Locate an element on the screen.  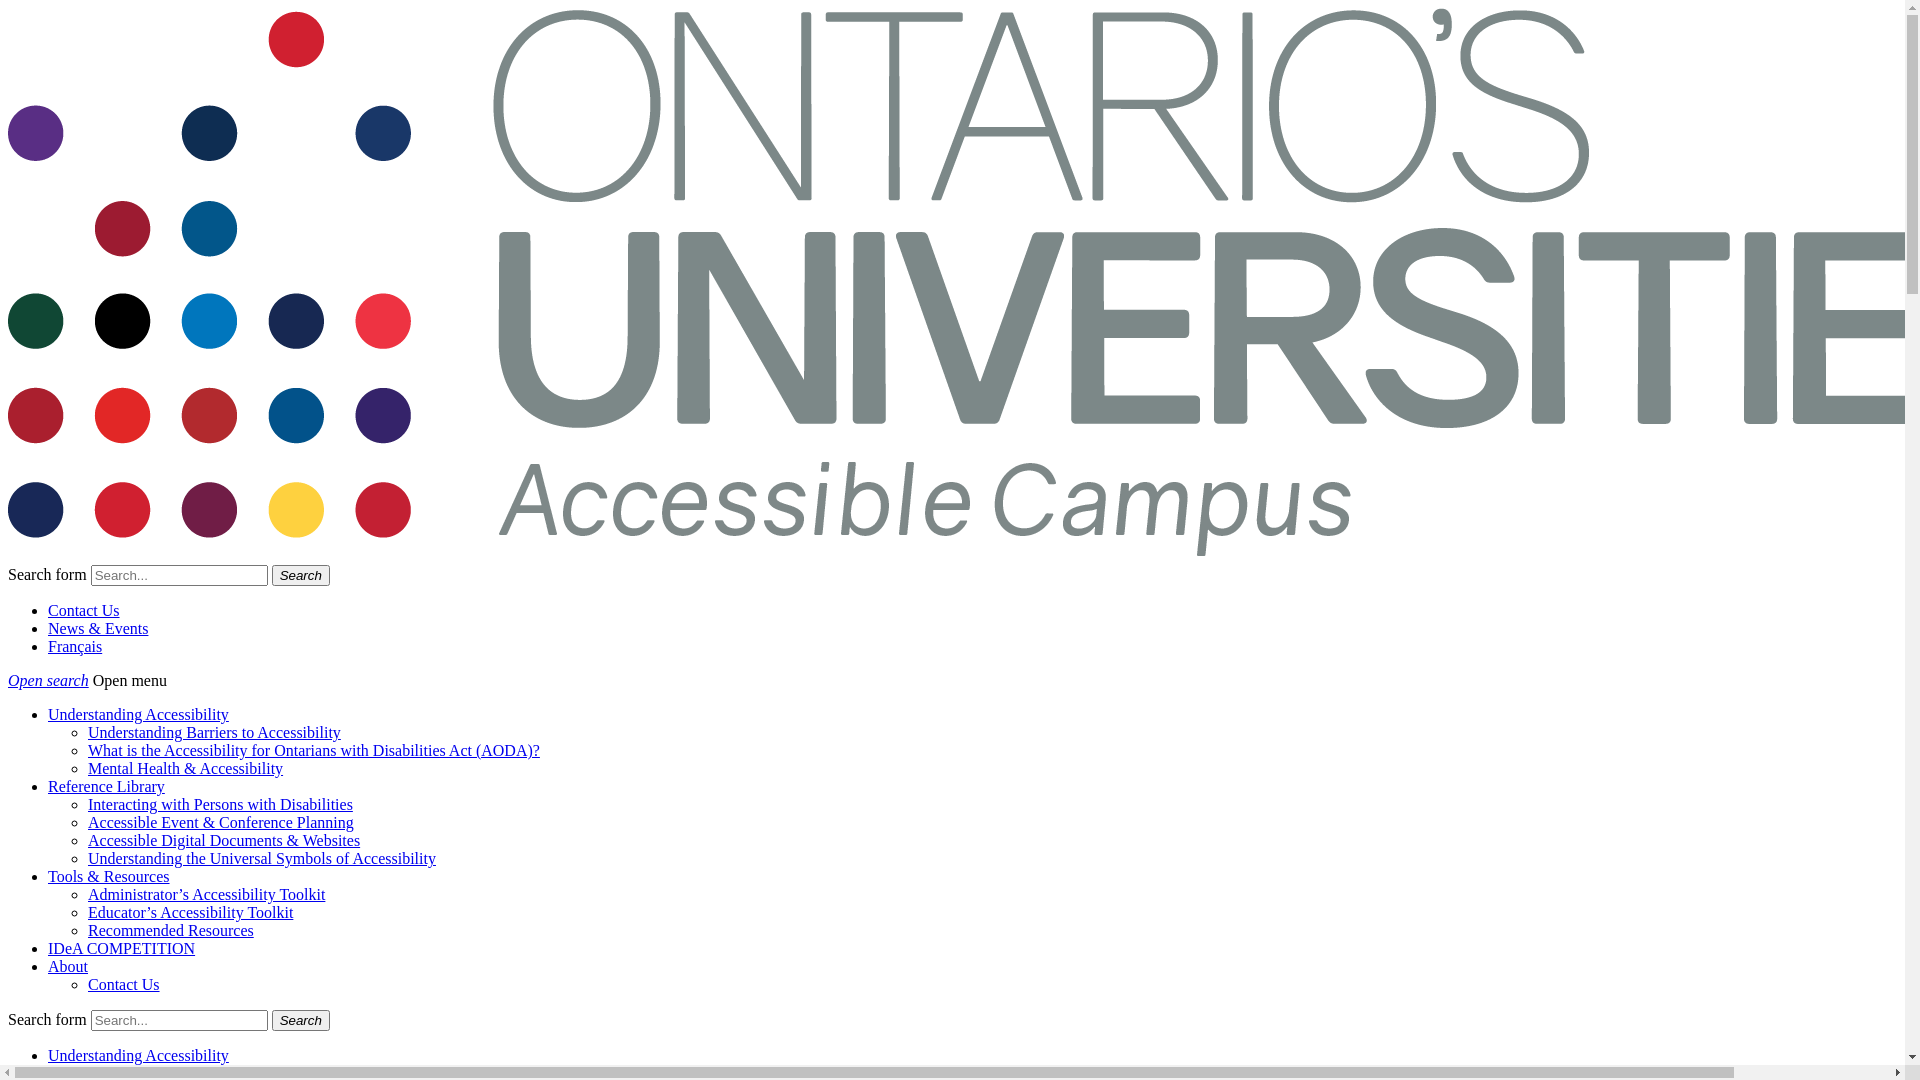
Accessible Event & Conference Planning is located at coordinates (221, 822).